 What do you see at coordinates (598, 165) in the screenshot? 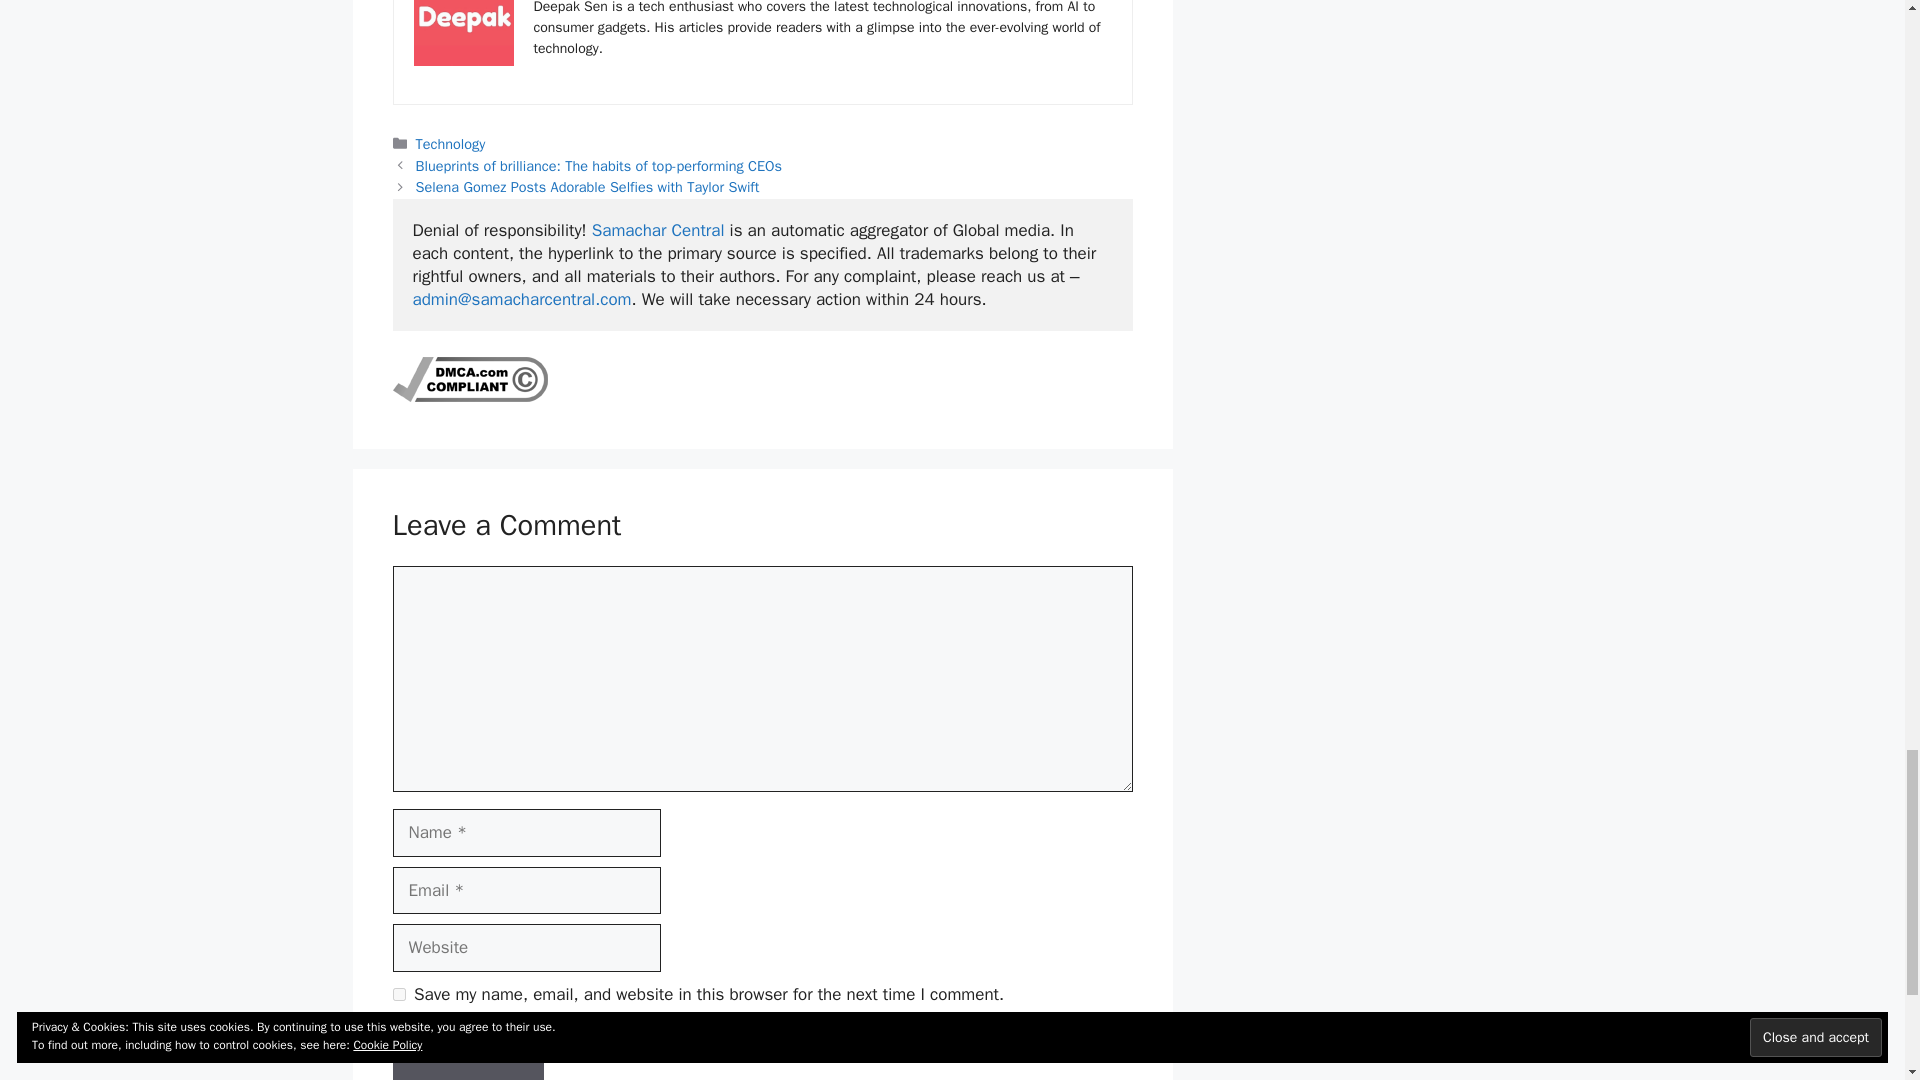
I see `Blueprints of brilliance: The habits of top-performing CEOs` at bounding box center [598, 165].